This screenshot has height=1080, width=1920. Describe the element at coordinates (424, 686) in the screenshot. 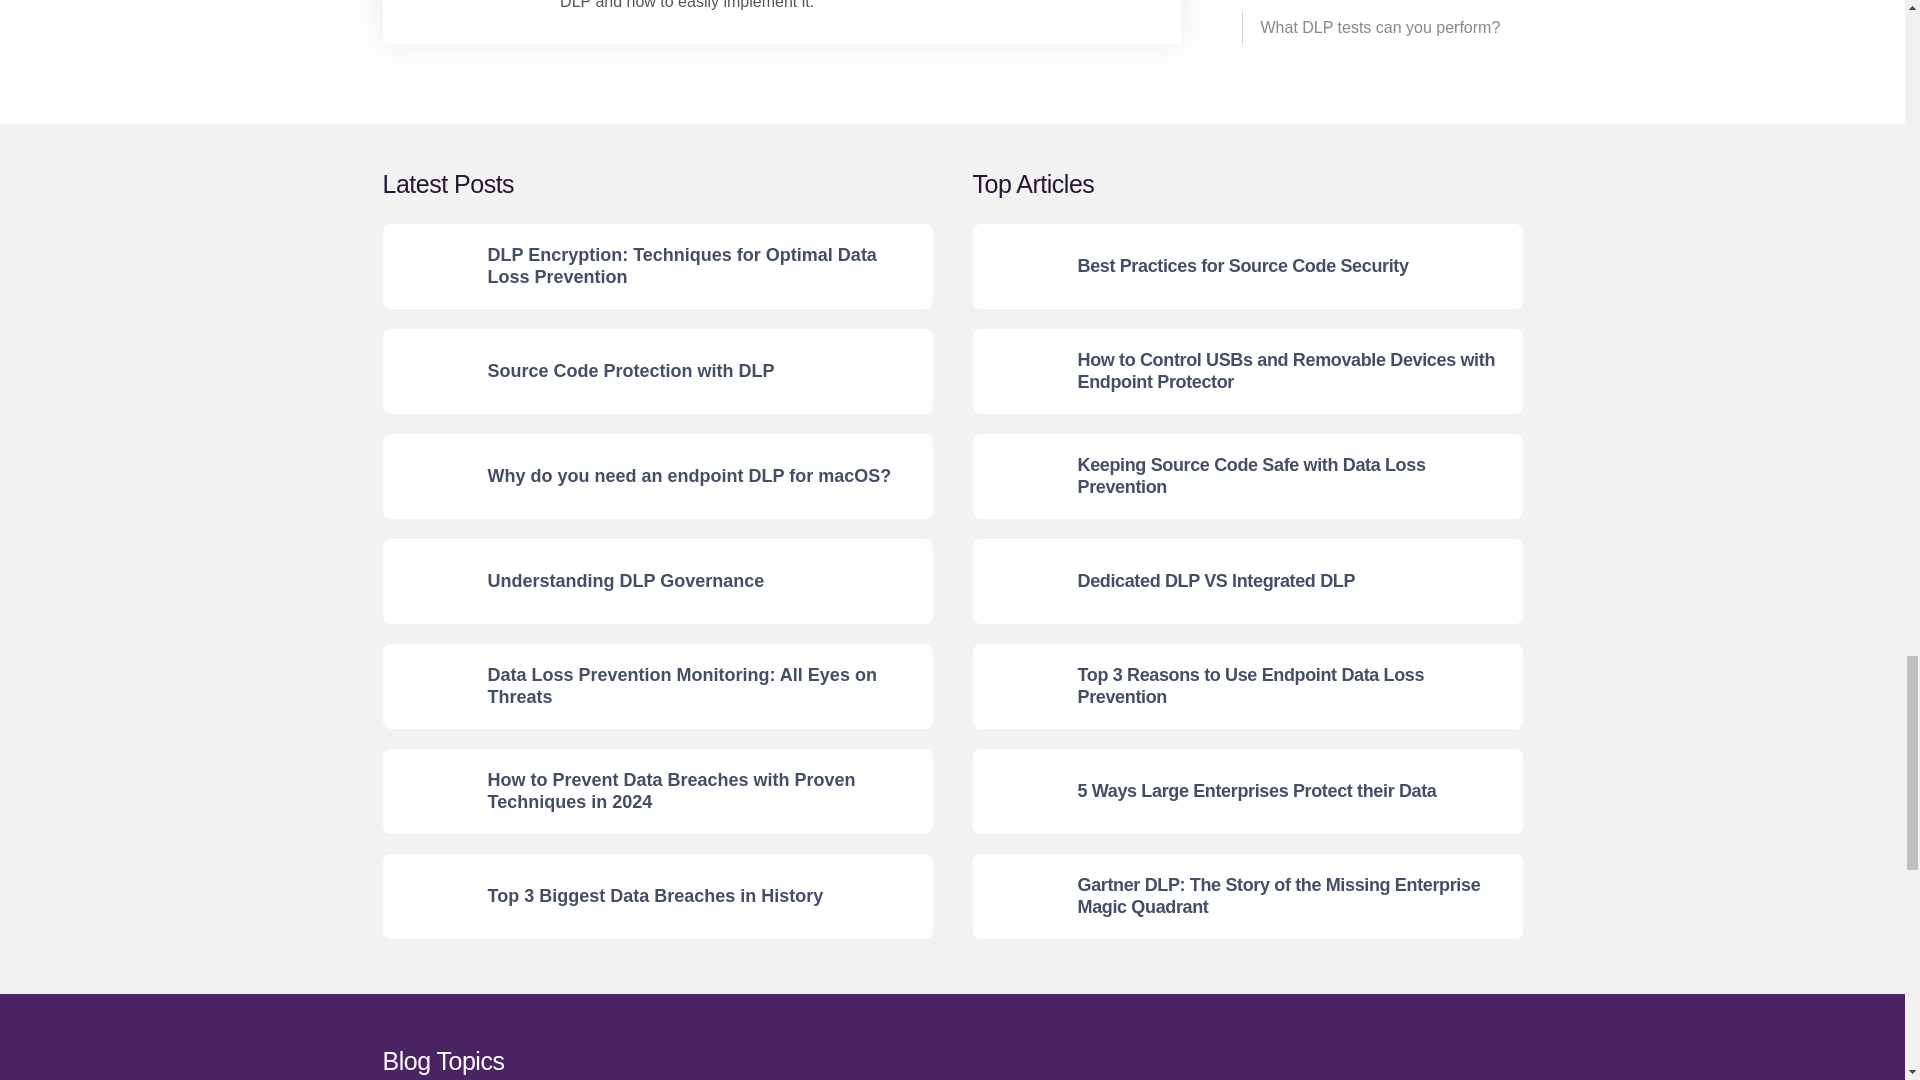

I see `Data Loss Prevention Monitoring: All Eyes on Threats` at that location.